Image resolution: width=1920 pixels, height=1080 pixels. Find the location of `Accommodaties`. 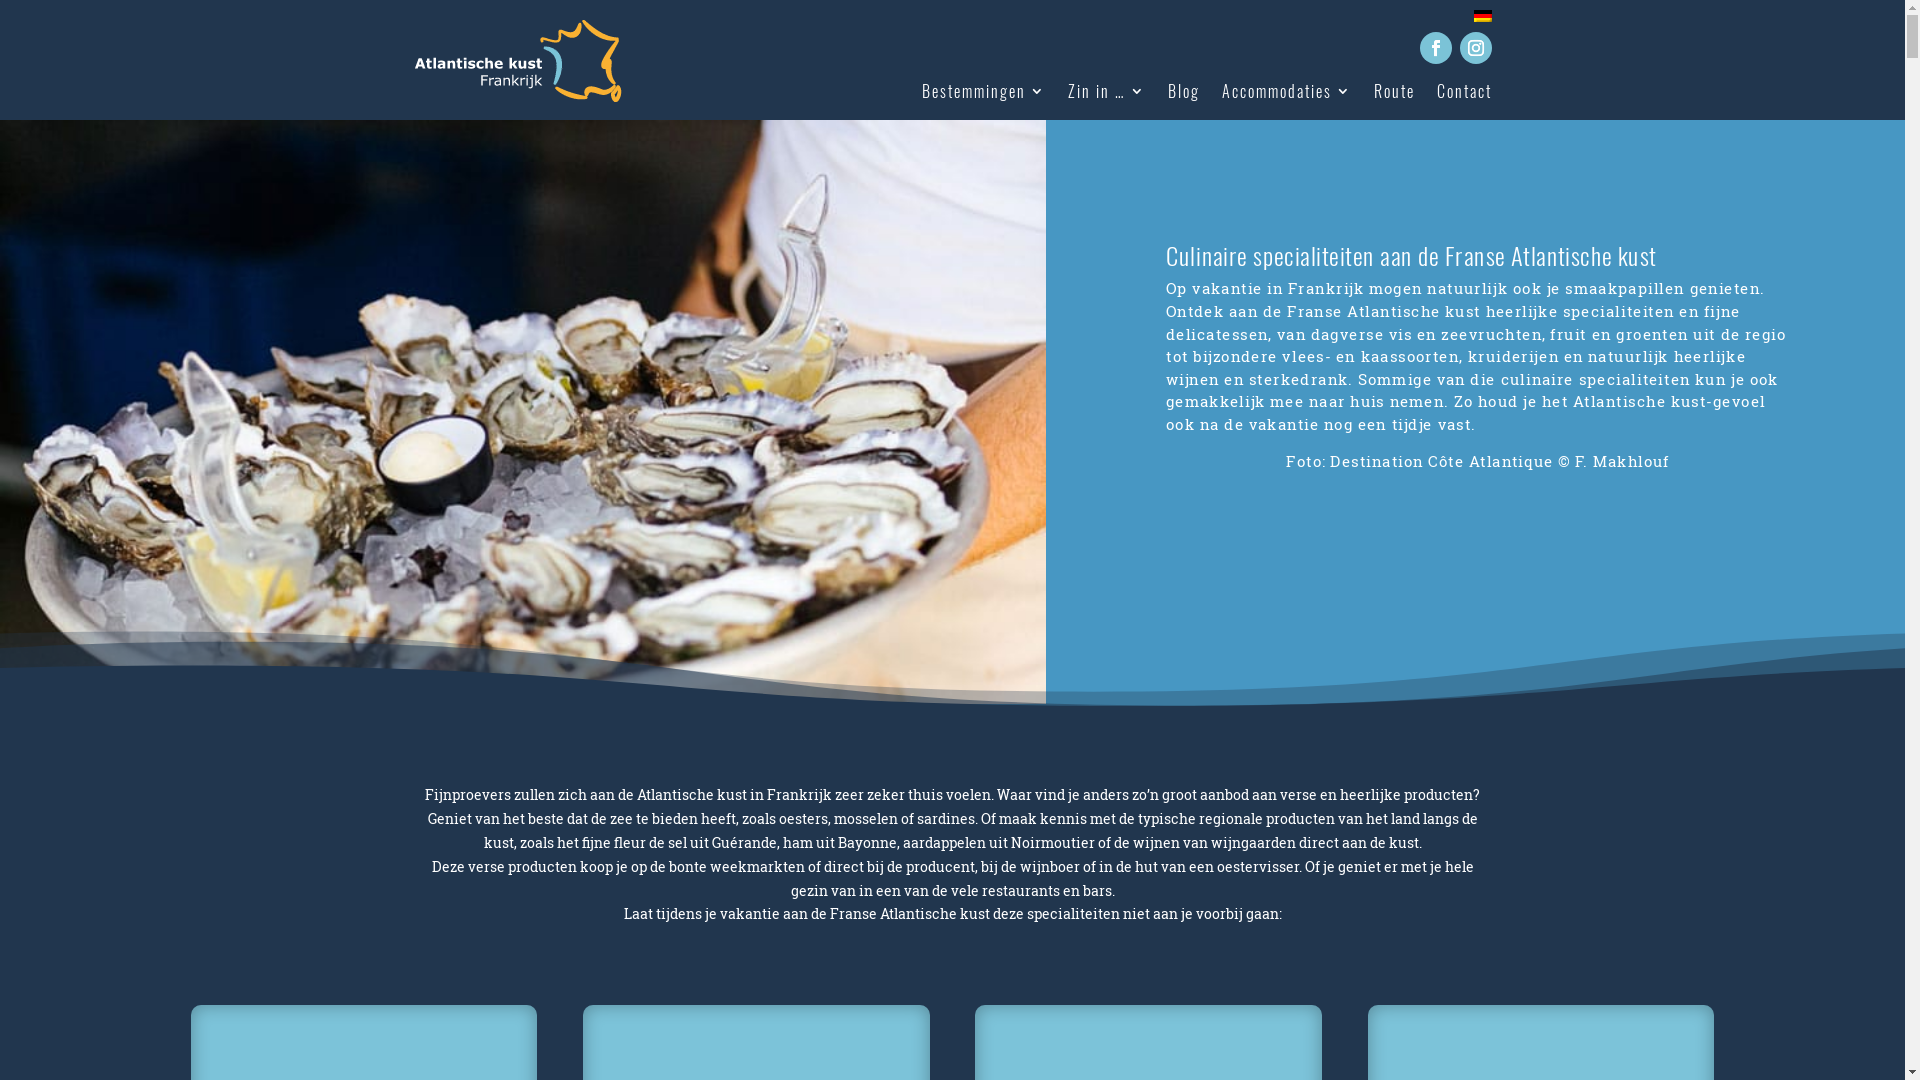

Accommodaties is located at coordinates (1287, 95).